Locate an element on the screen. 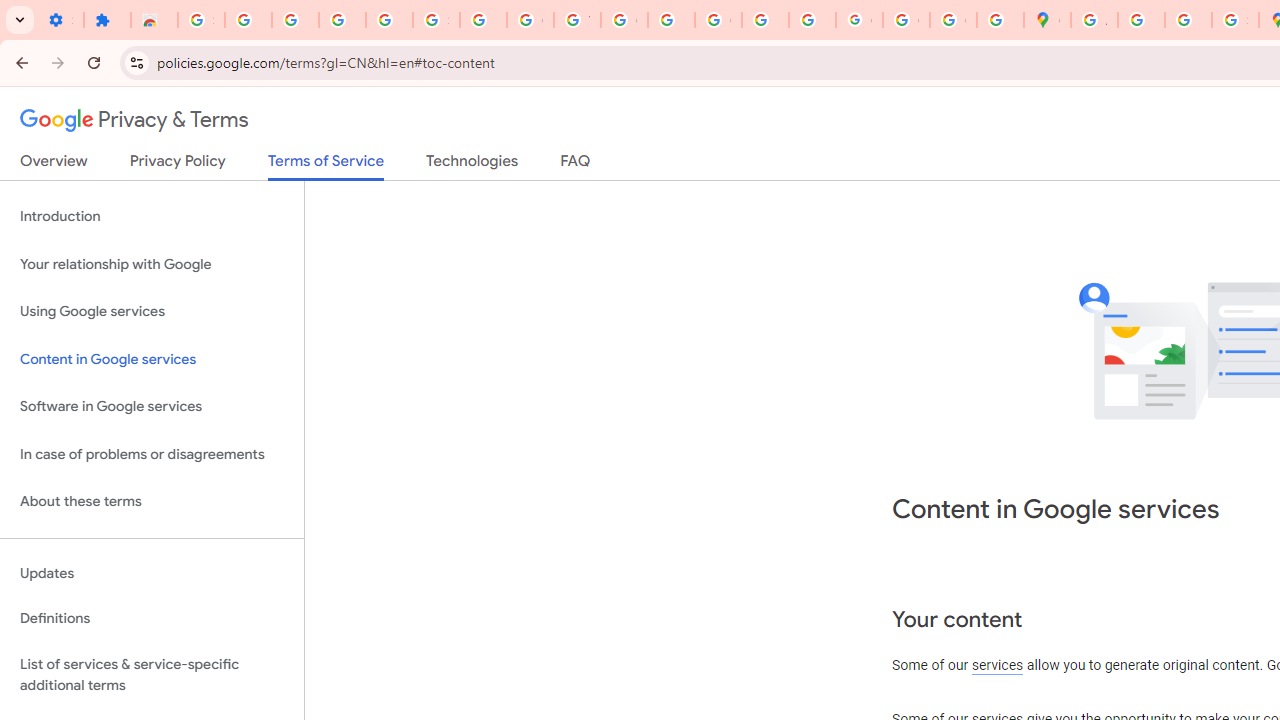 The width and height of the screenshot is (1280, 720). Delete photos & videos - Computer - Google Photos Help is located at coordinates (294, 20).